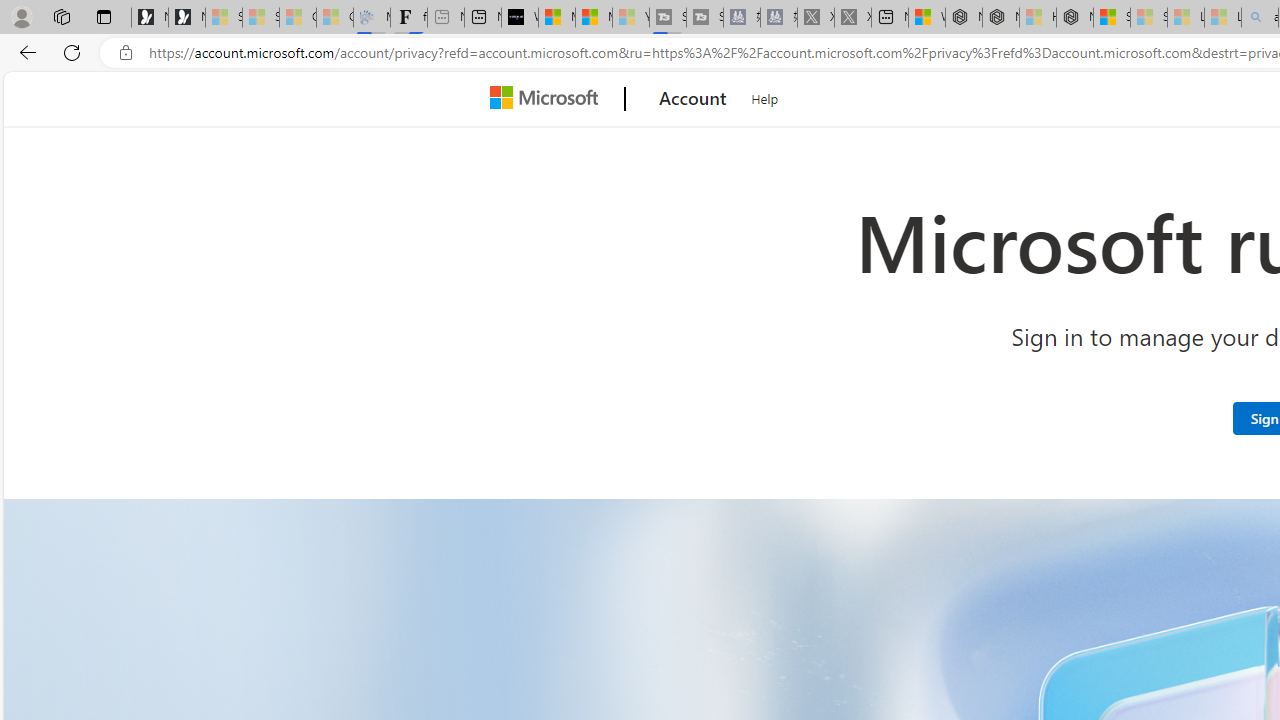 The height and width of the screenshot is (720, 1280). I want to click on Account, so click(692, 99).